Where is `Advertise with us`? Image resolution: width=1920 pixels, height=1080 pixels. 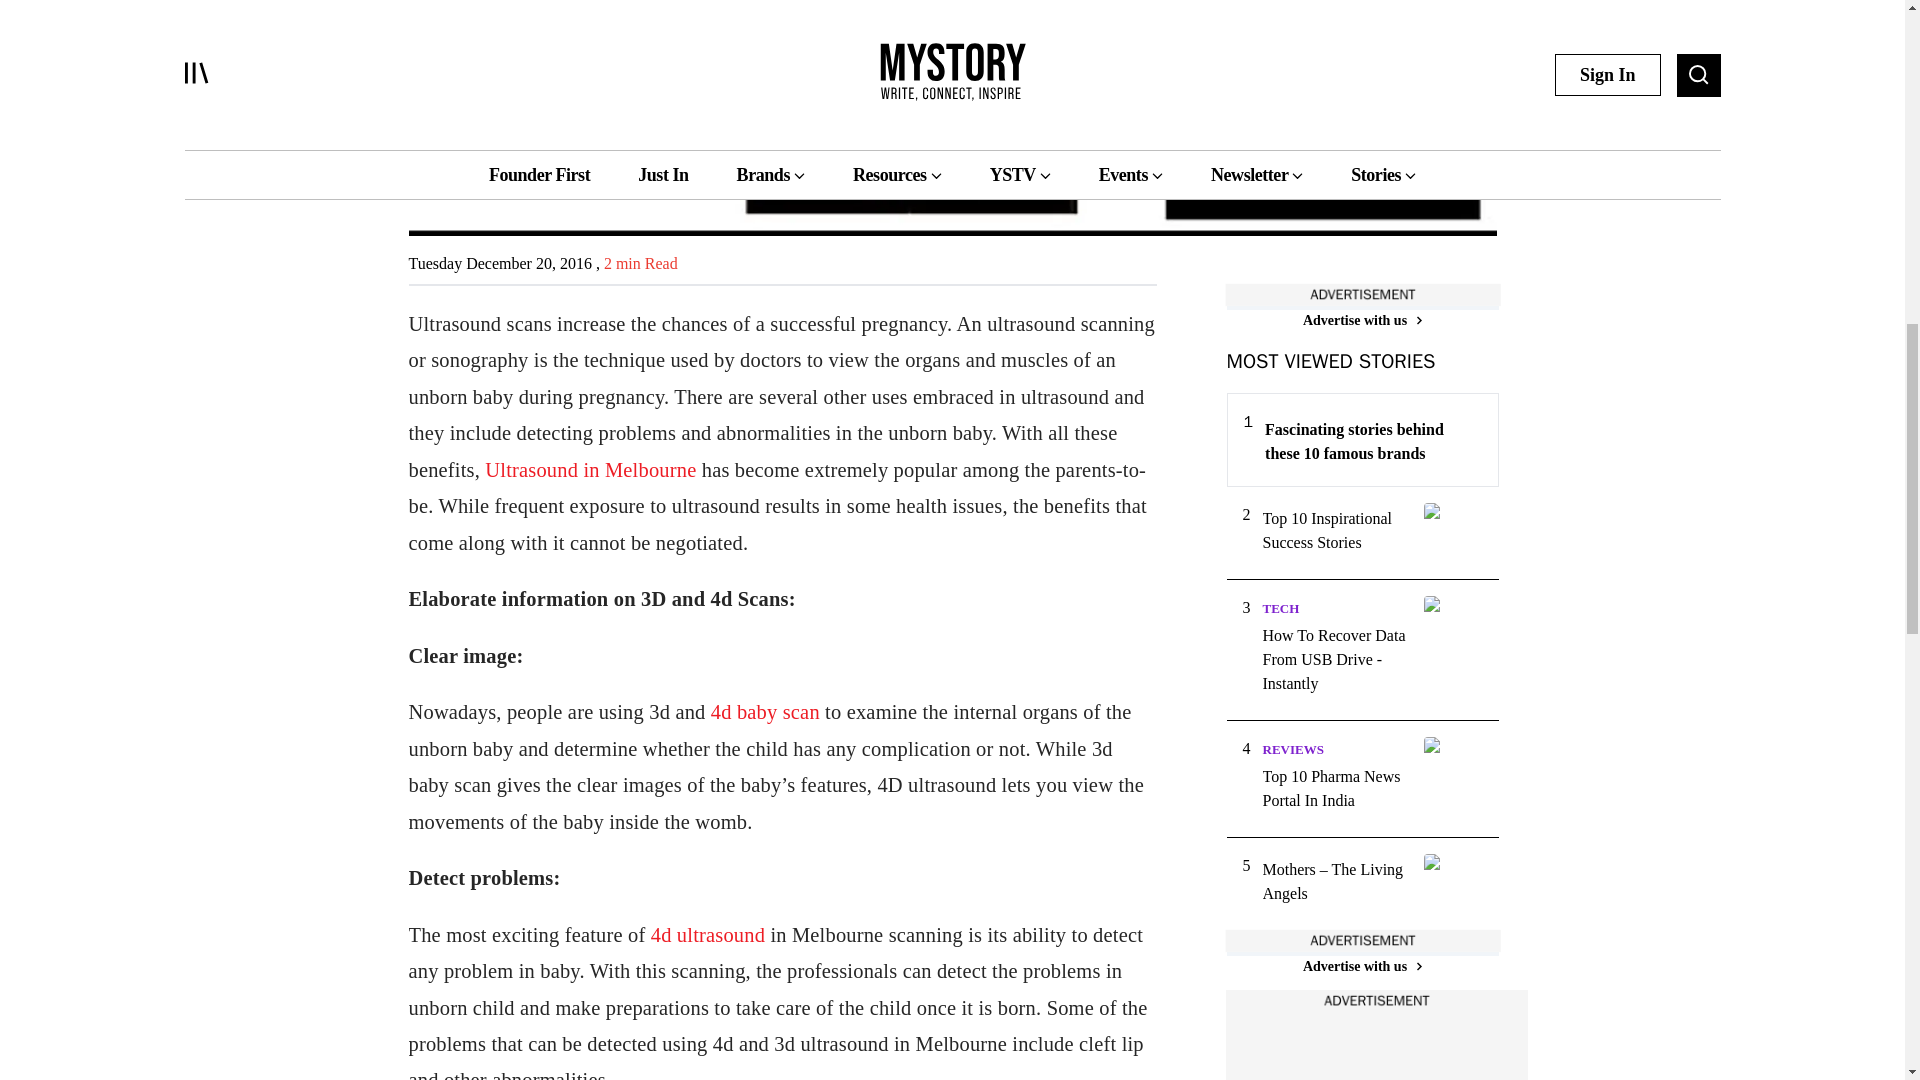 Advertise with us is located at coordinates (1362, 320).